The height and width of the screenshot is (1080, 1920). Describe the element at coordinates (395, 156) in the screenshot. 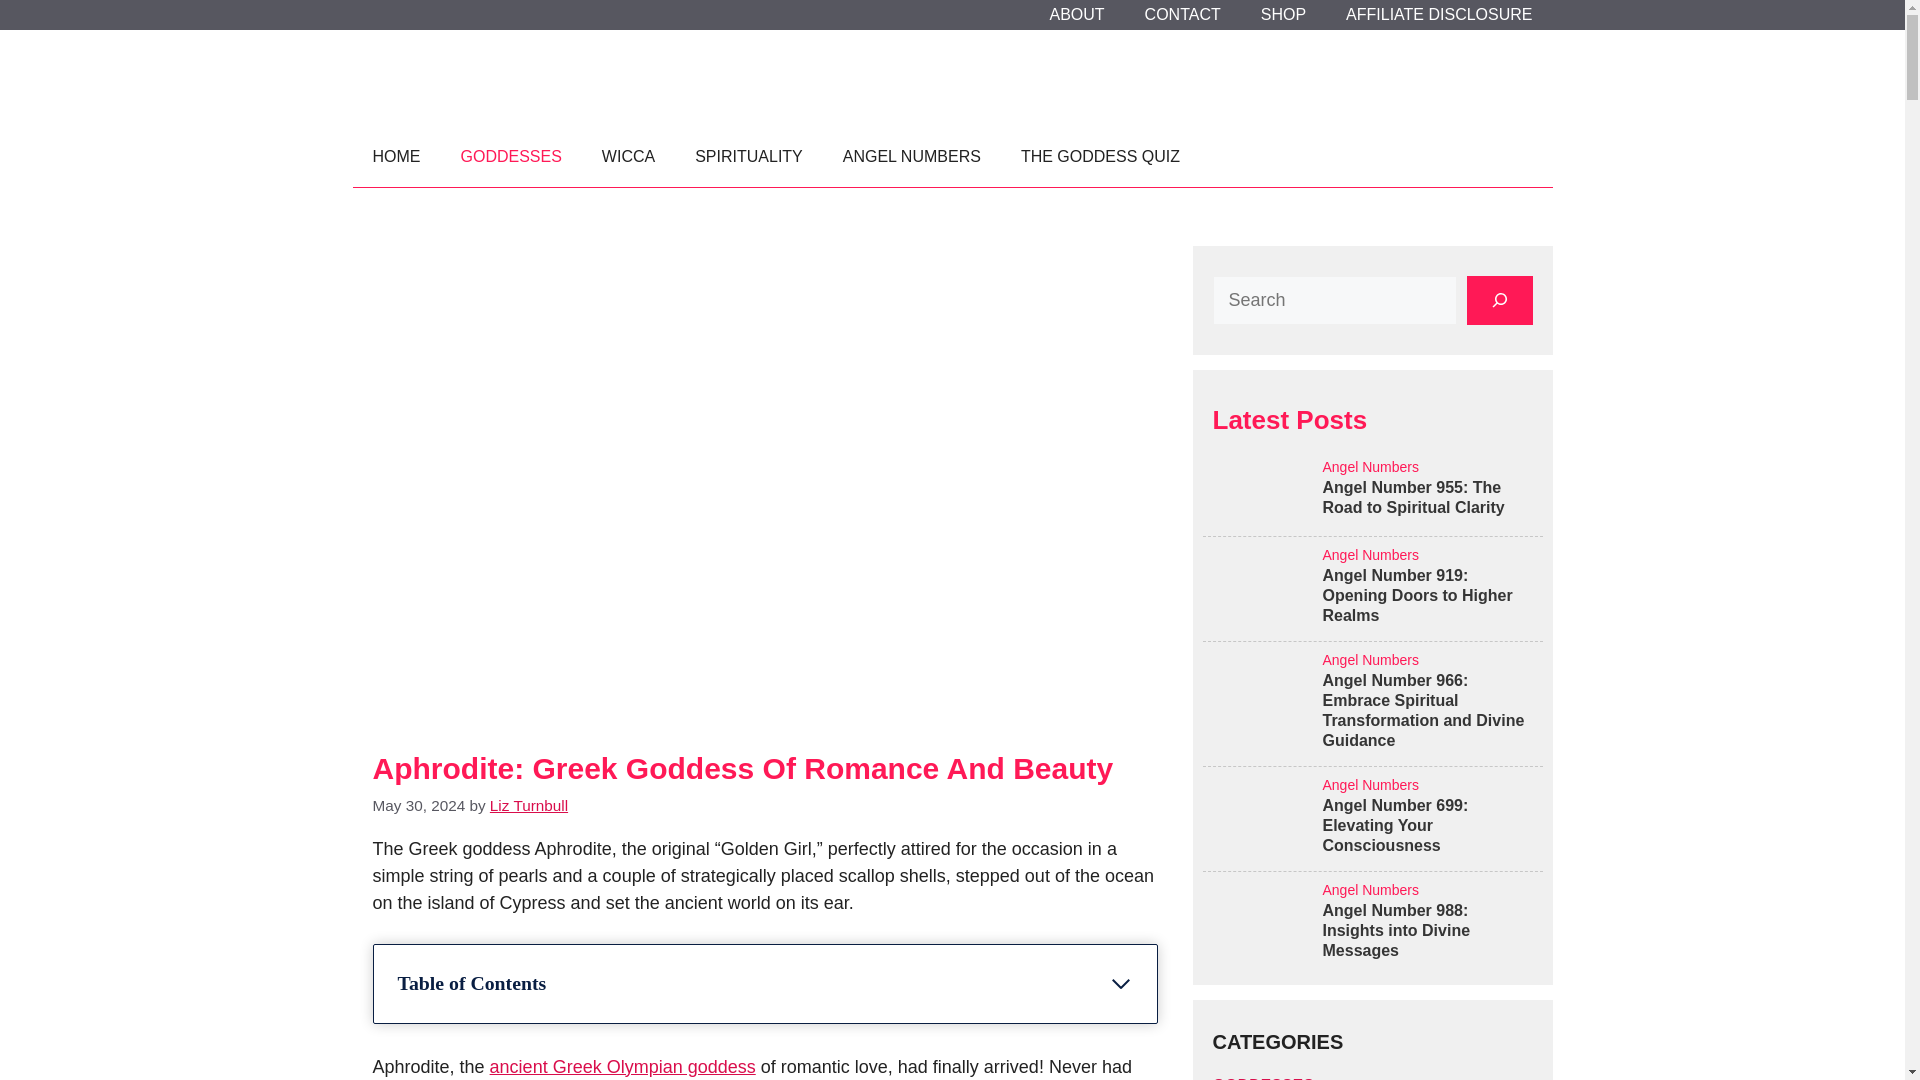

I see `HOME` at that location.